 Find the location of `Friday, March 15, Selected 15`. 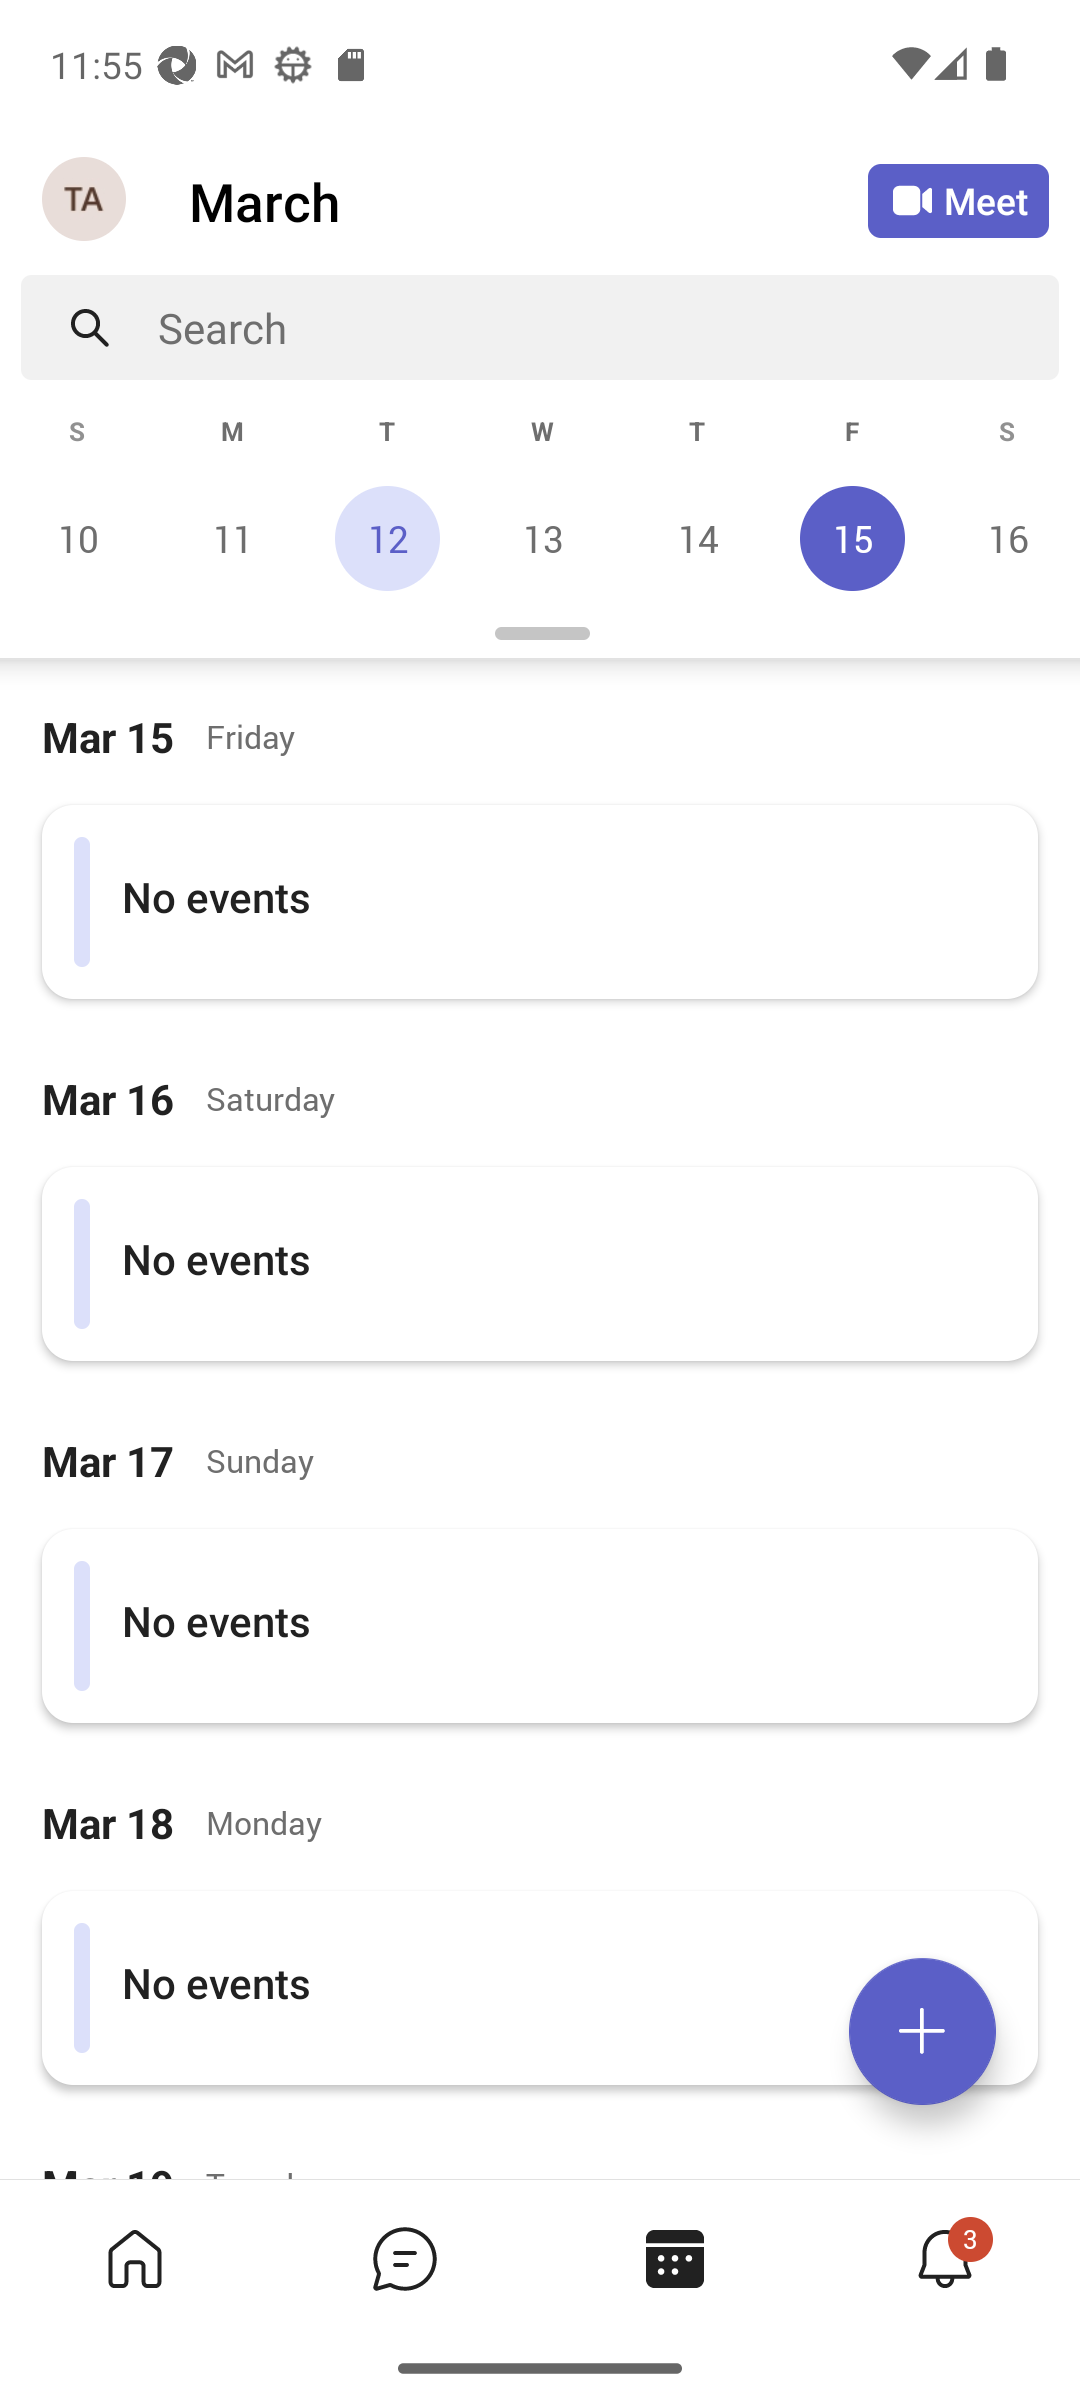

Friday, March 15, Selected 15 is located at coordinates (852, 538).